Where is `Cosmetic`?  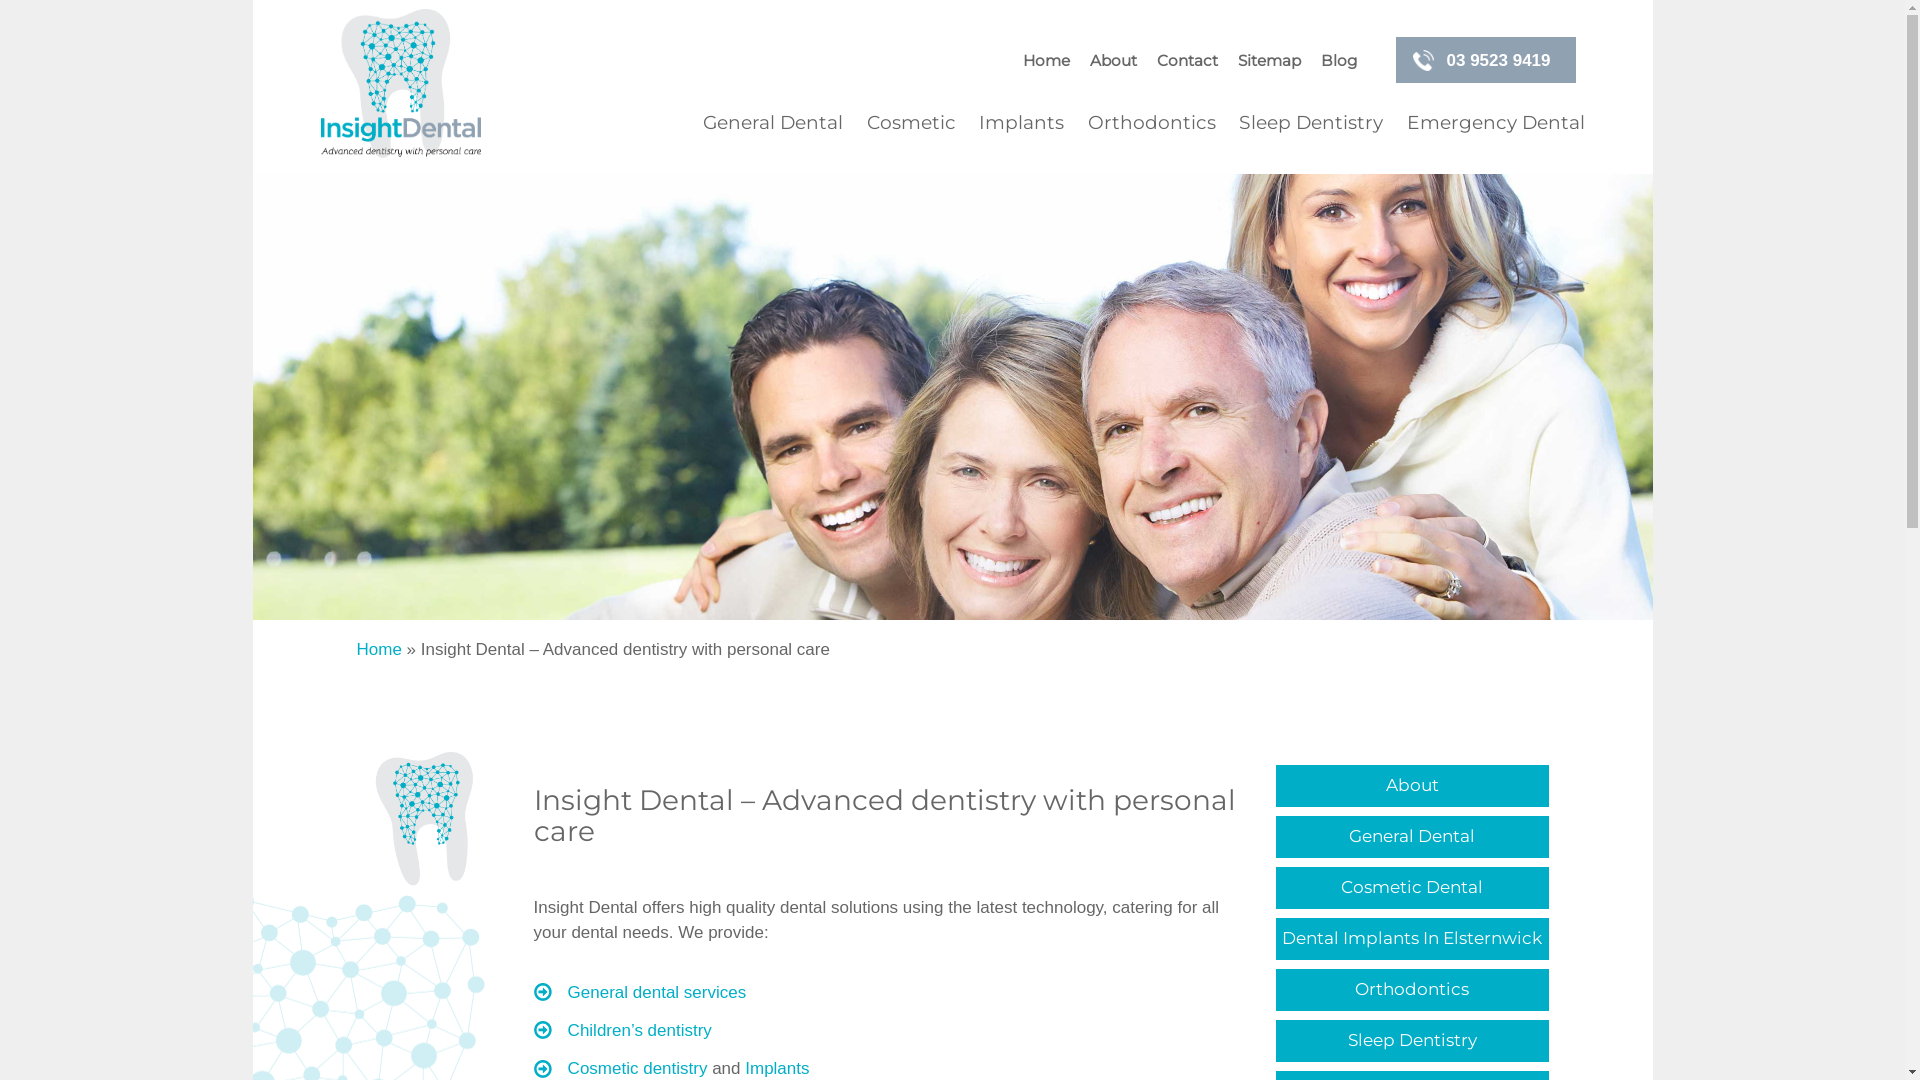
Cosmetic is located at coordinates (910, 123).